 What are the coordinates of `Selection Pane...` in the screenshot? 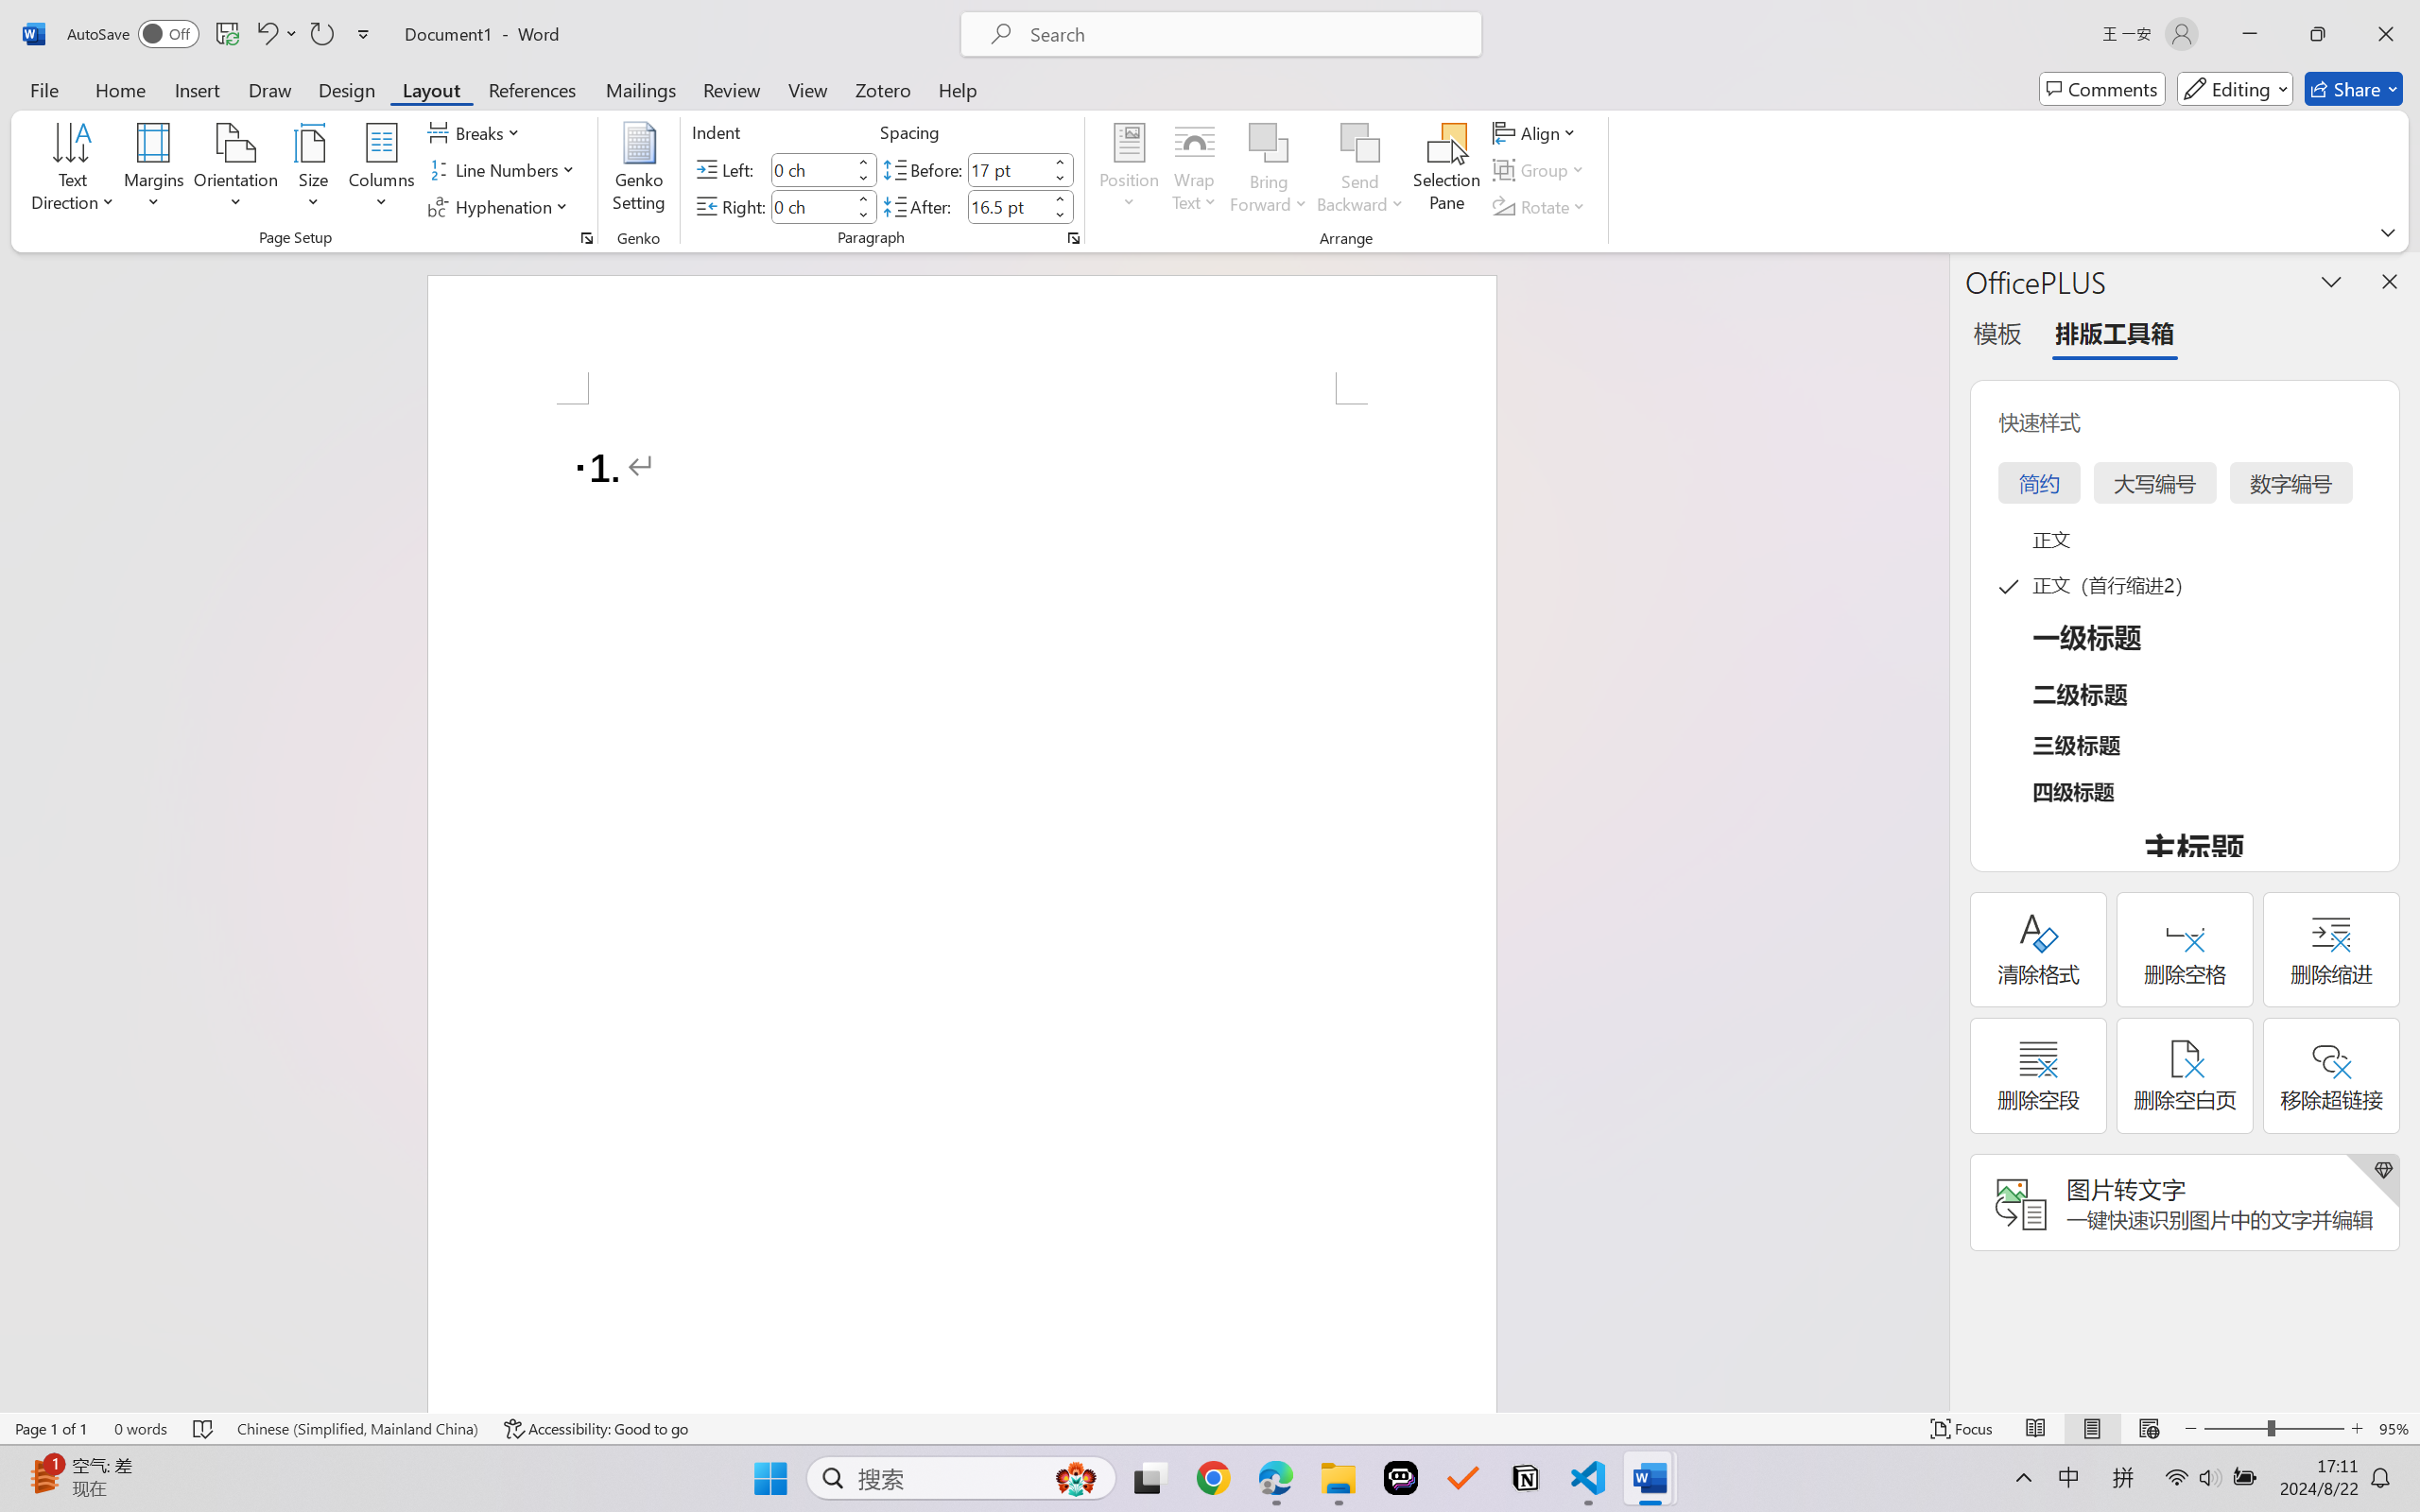 It's located at (1446, 170).